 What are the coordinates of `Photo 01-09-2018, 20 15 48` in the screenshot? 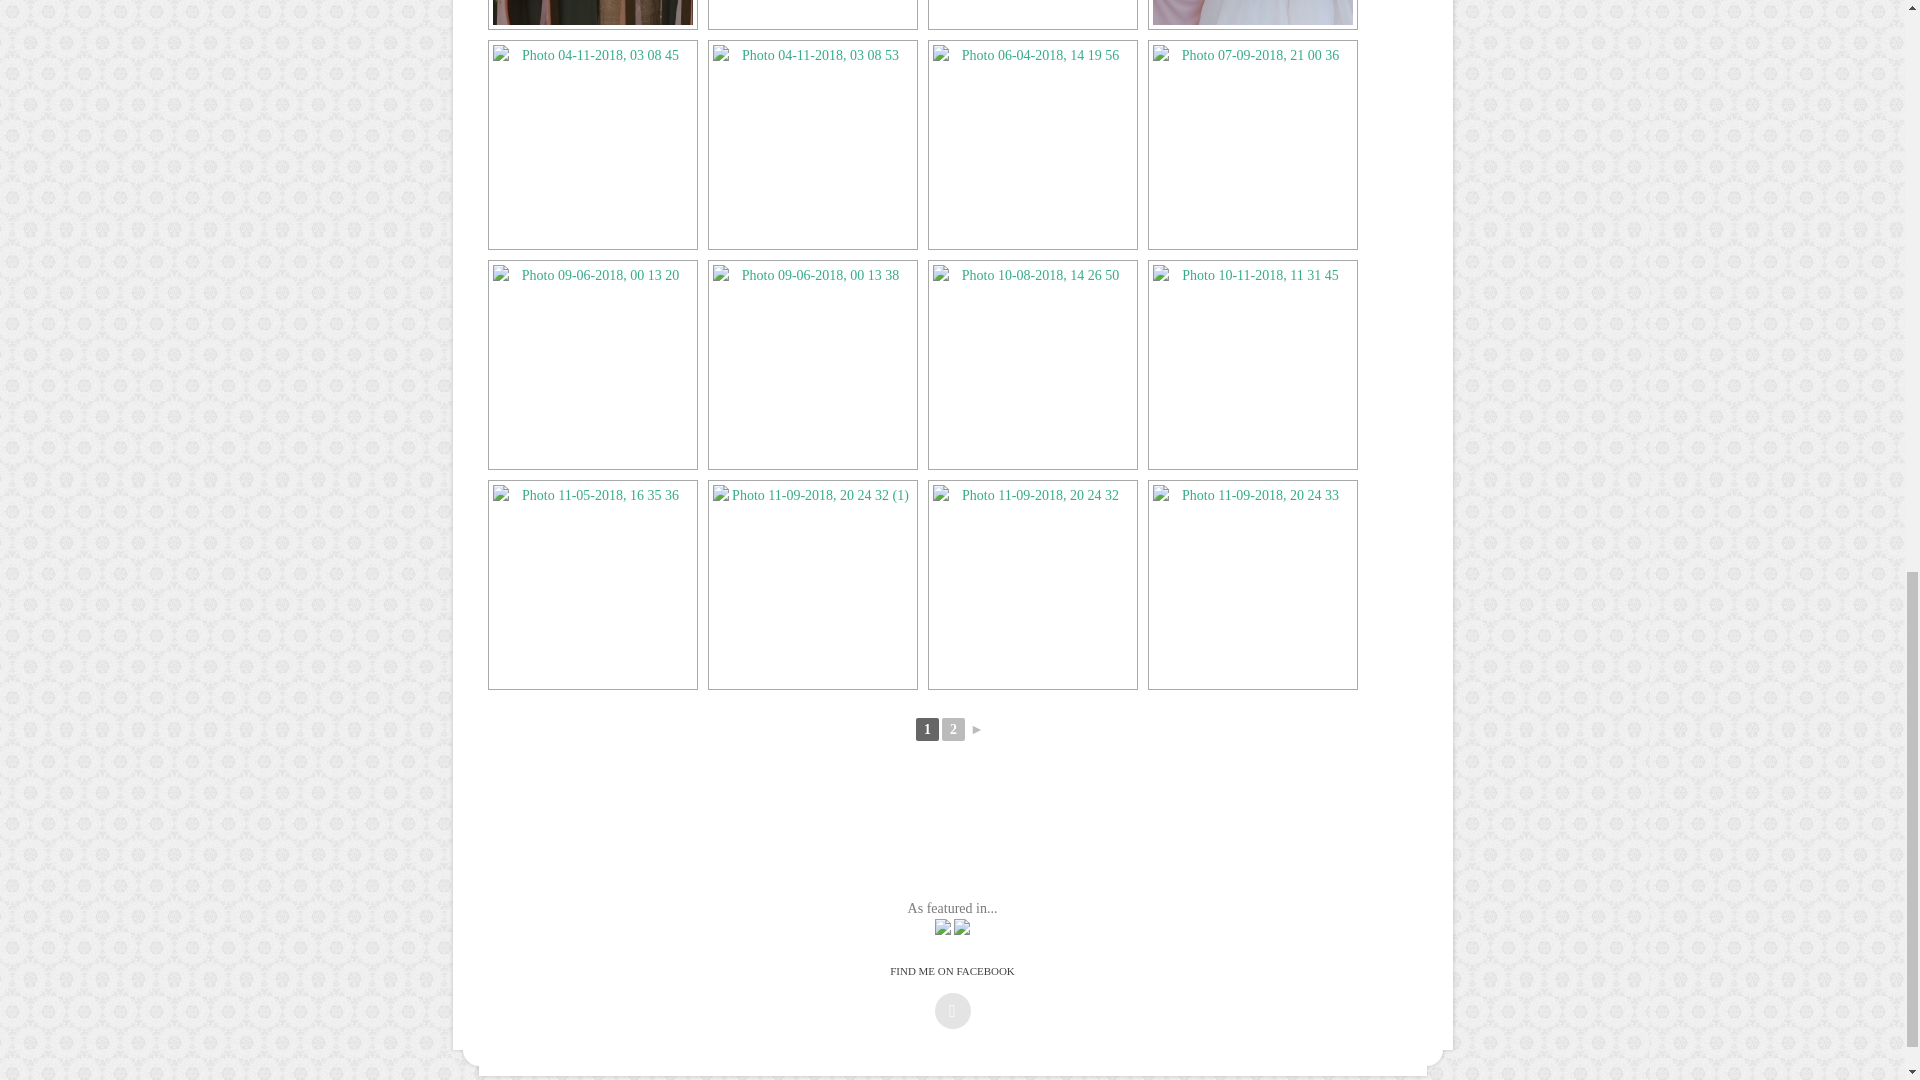 It's located at (591, 12).